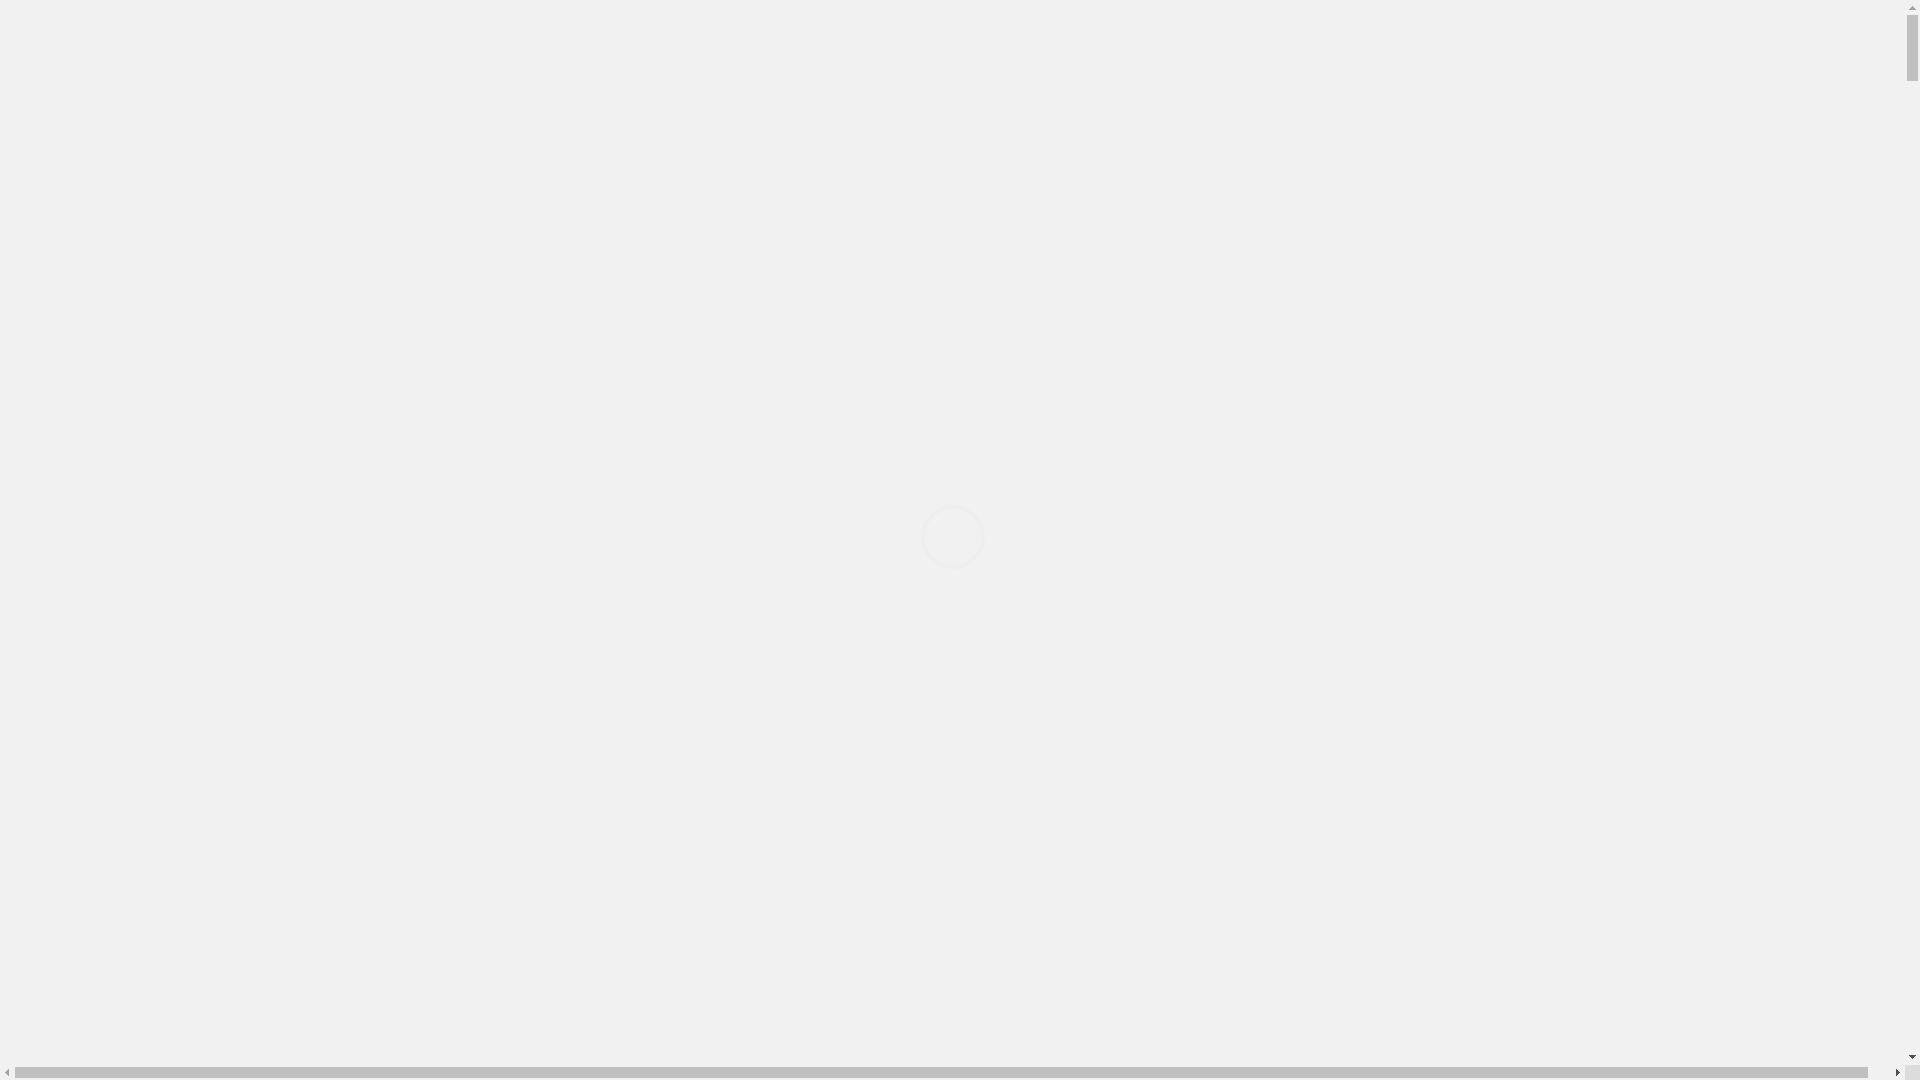 The height and width of the screenshot is (1080, 1920). I want to click on Close, so click(114, 590).